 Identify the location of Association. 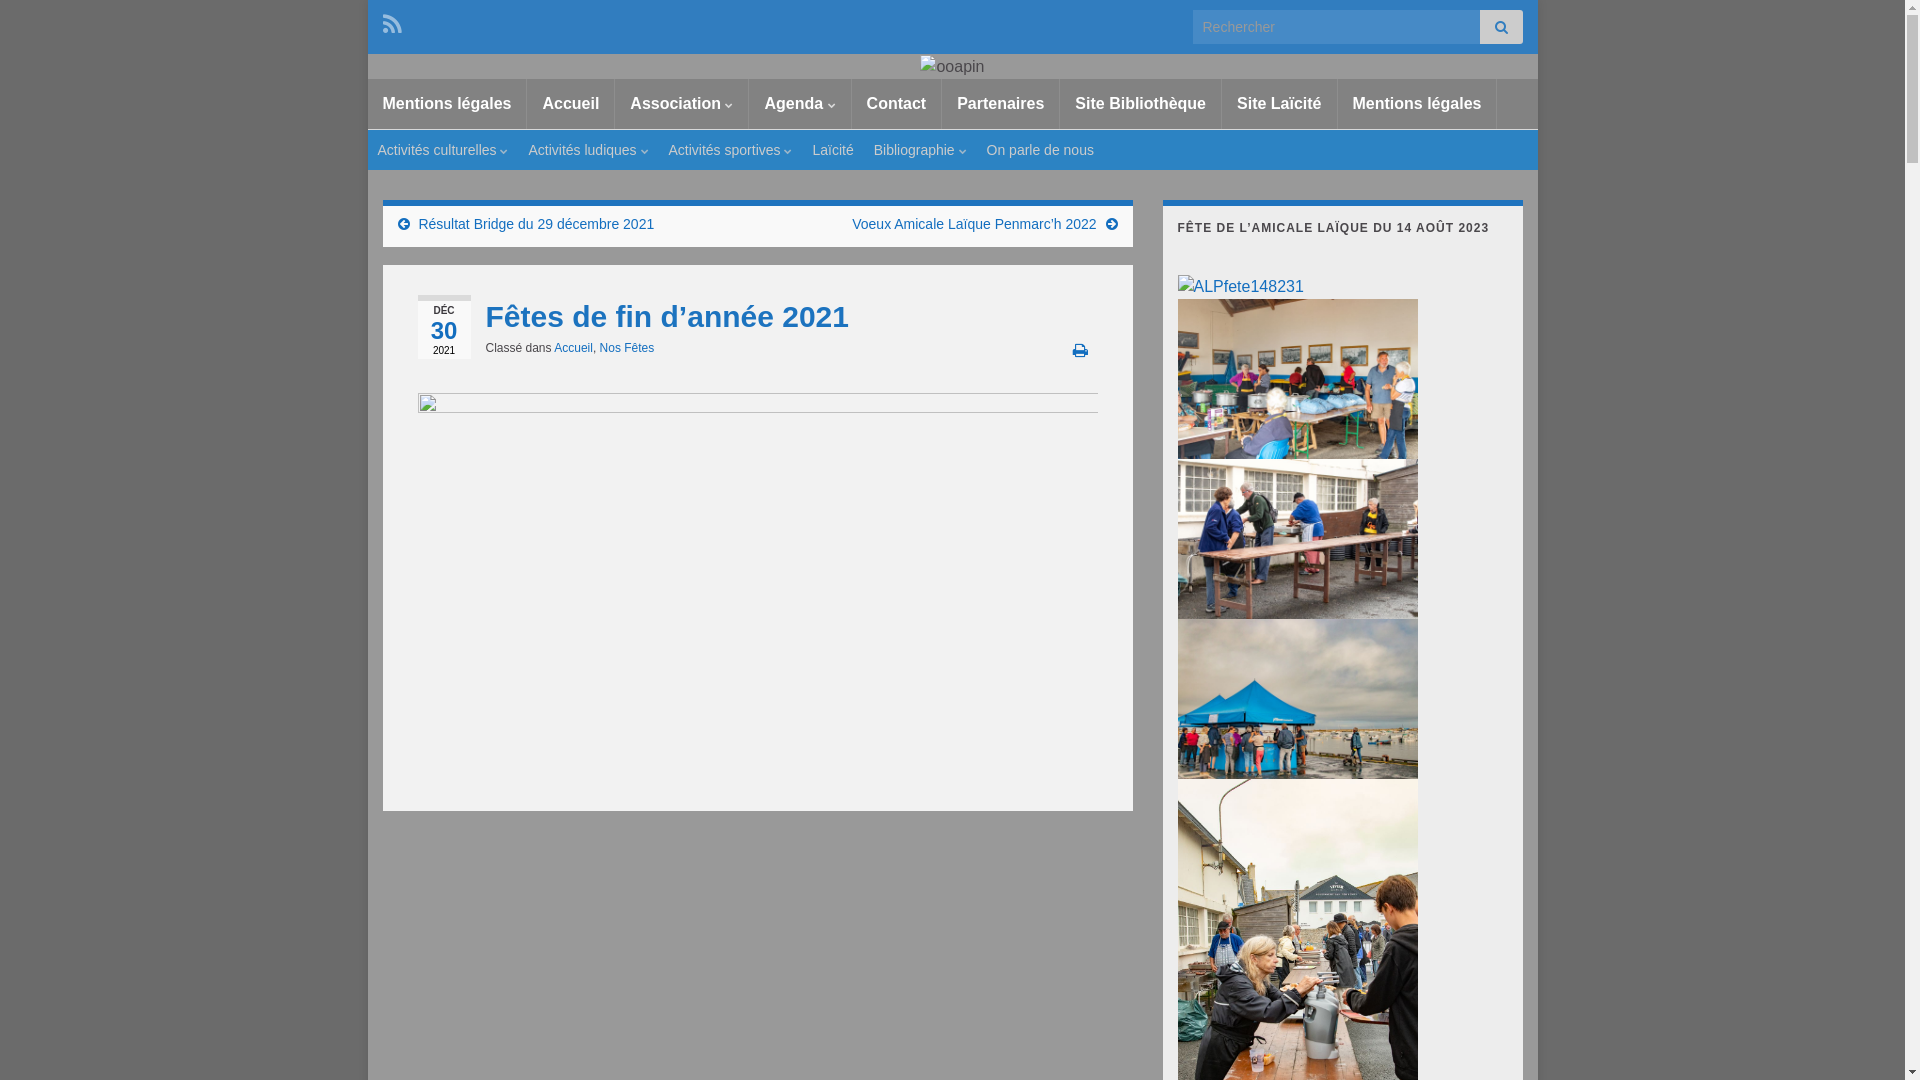
(682, 104).